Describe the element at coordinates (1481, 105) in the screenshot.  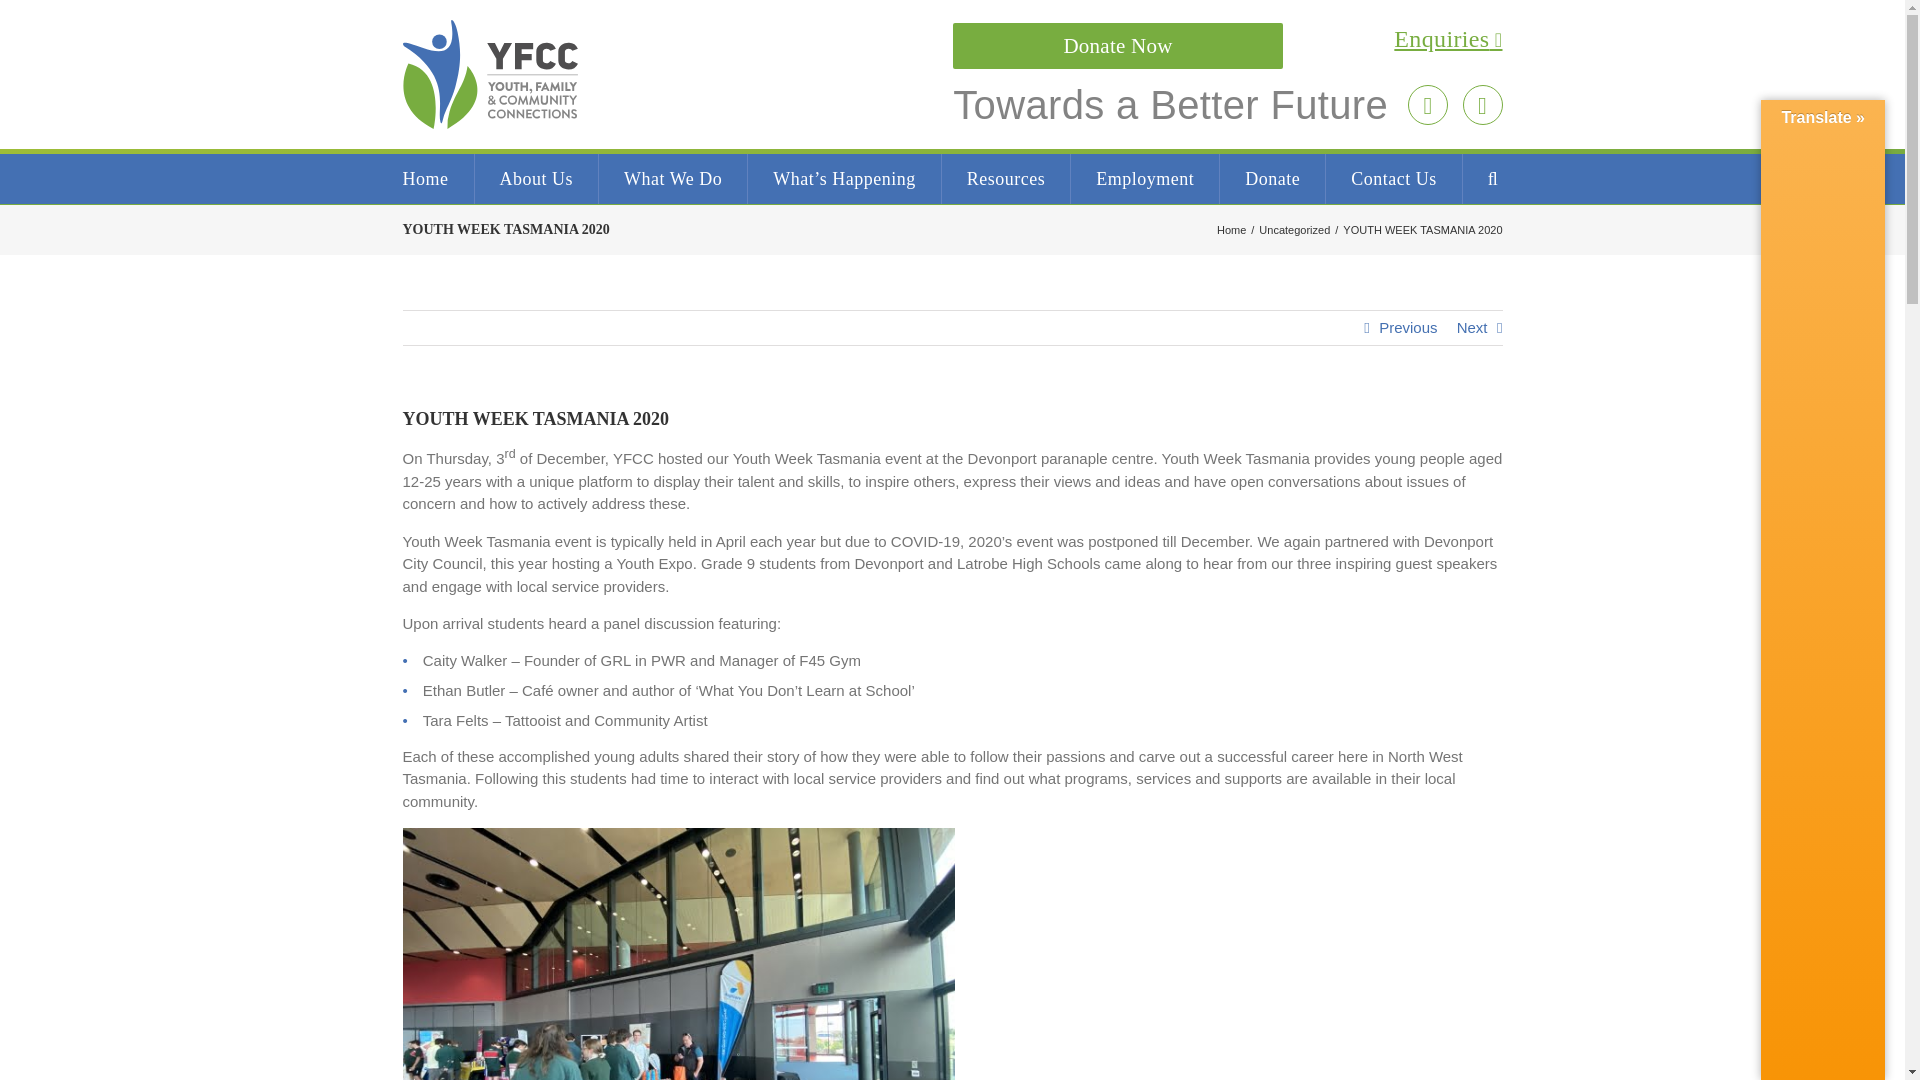
I see `Like us on Facebook` at that location.